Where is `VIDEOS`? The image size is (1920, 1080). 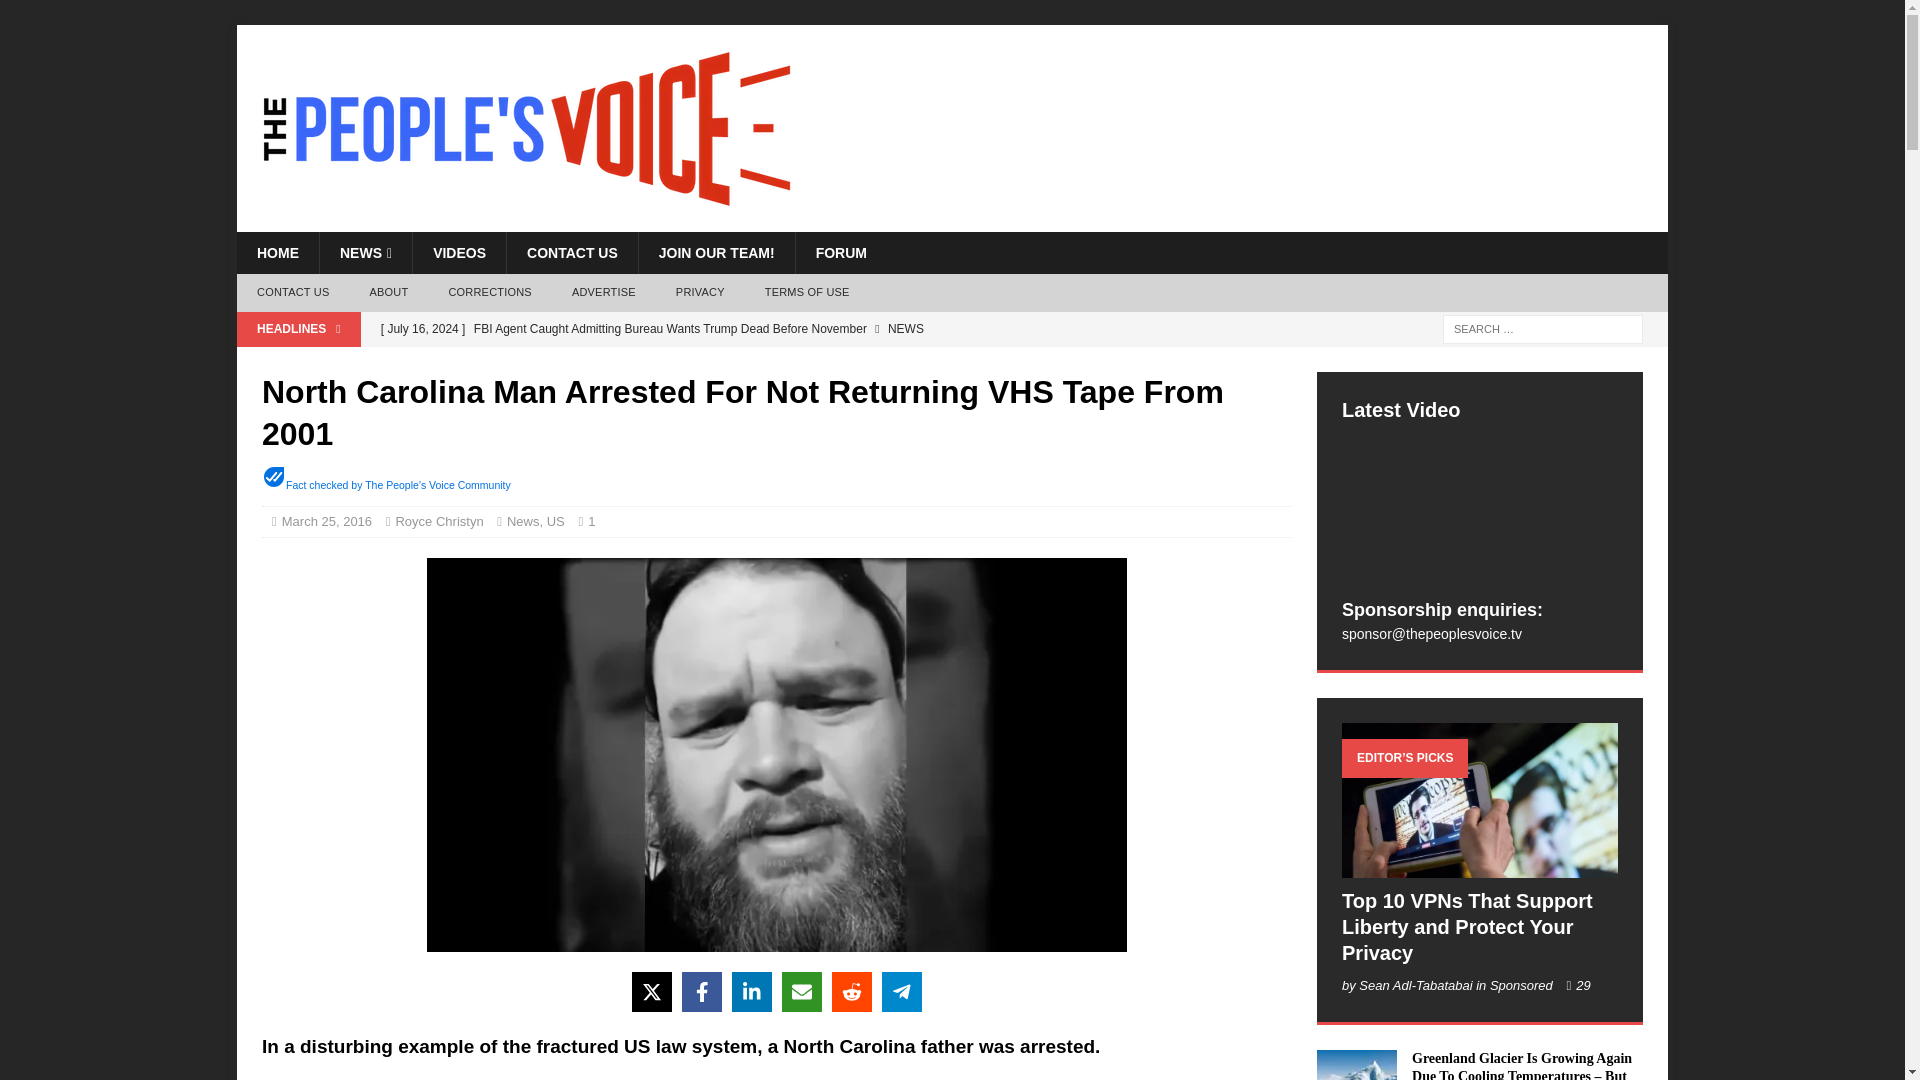
VIDEOS is located at coordinates (459, 253).